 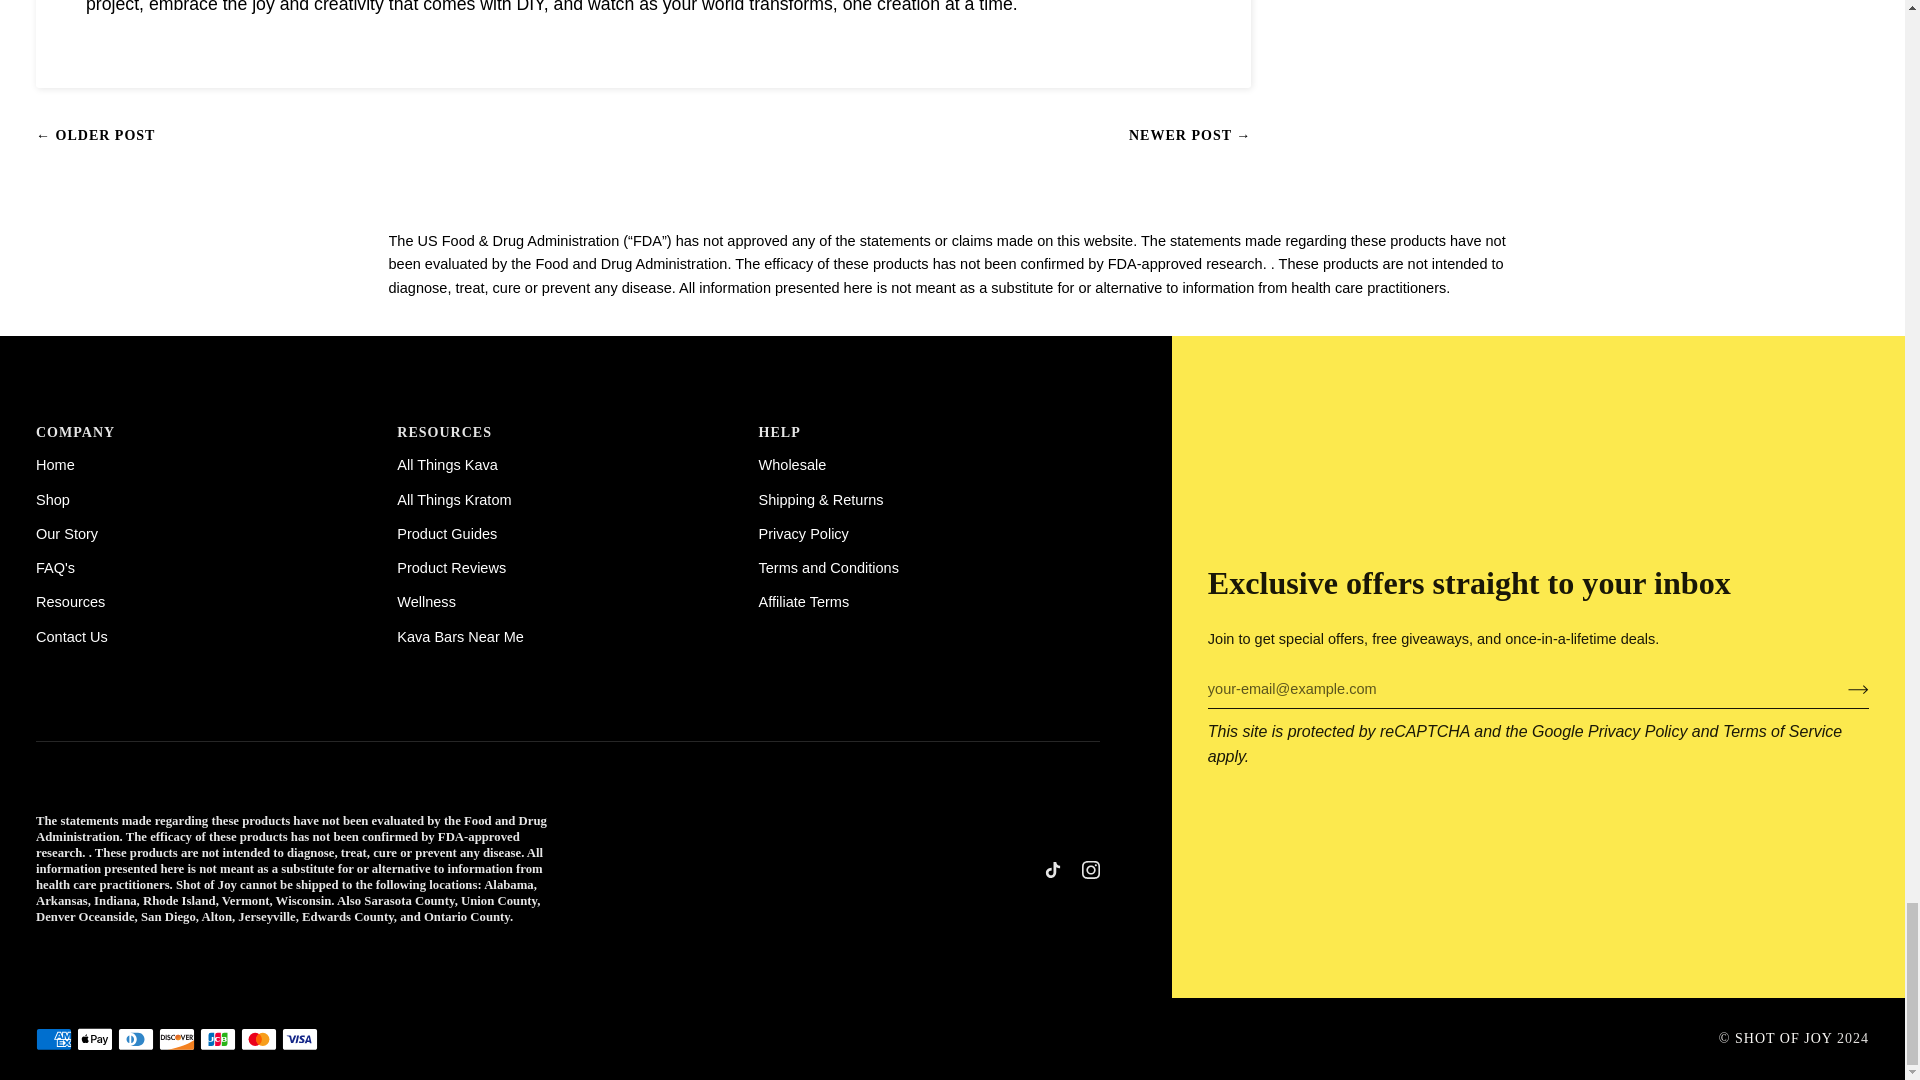 What do you see at coordinates (258, 1039) in the screenshot?
I see `MASTERCARD` at bounding box center [258, 1039].